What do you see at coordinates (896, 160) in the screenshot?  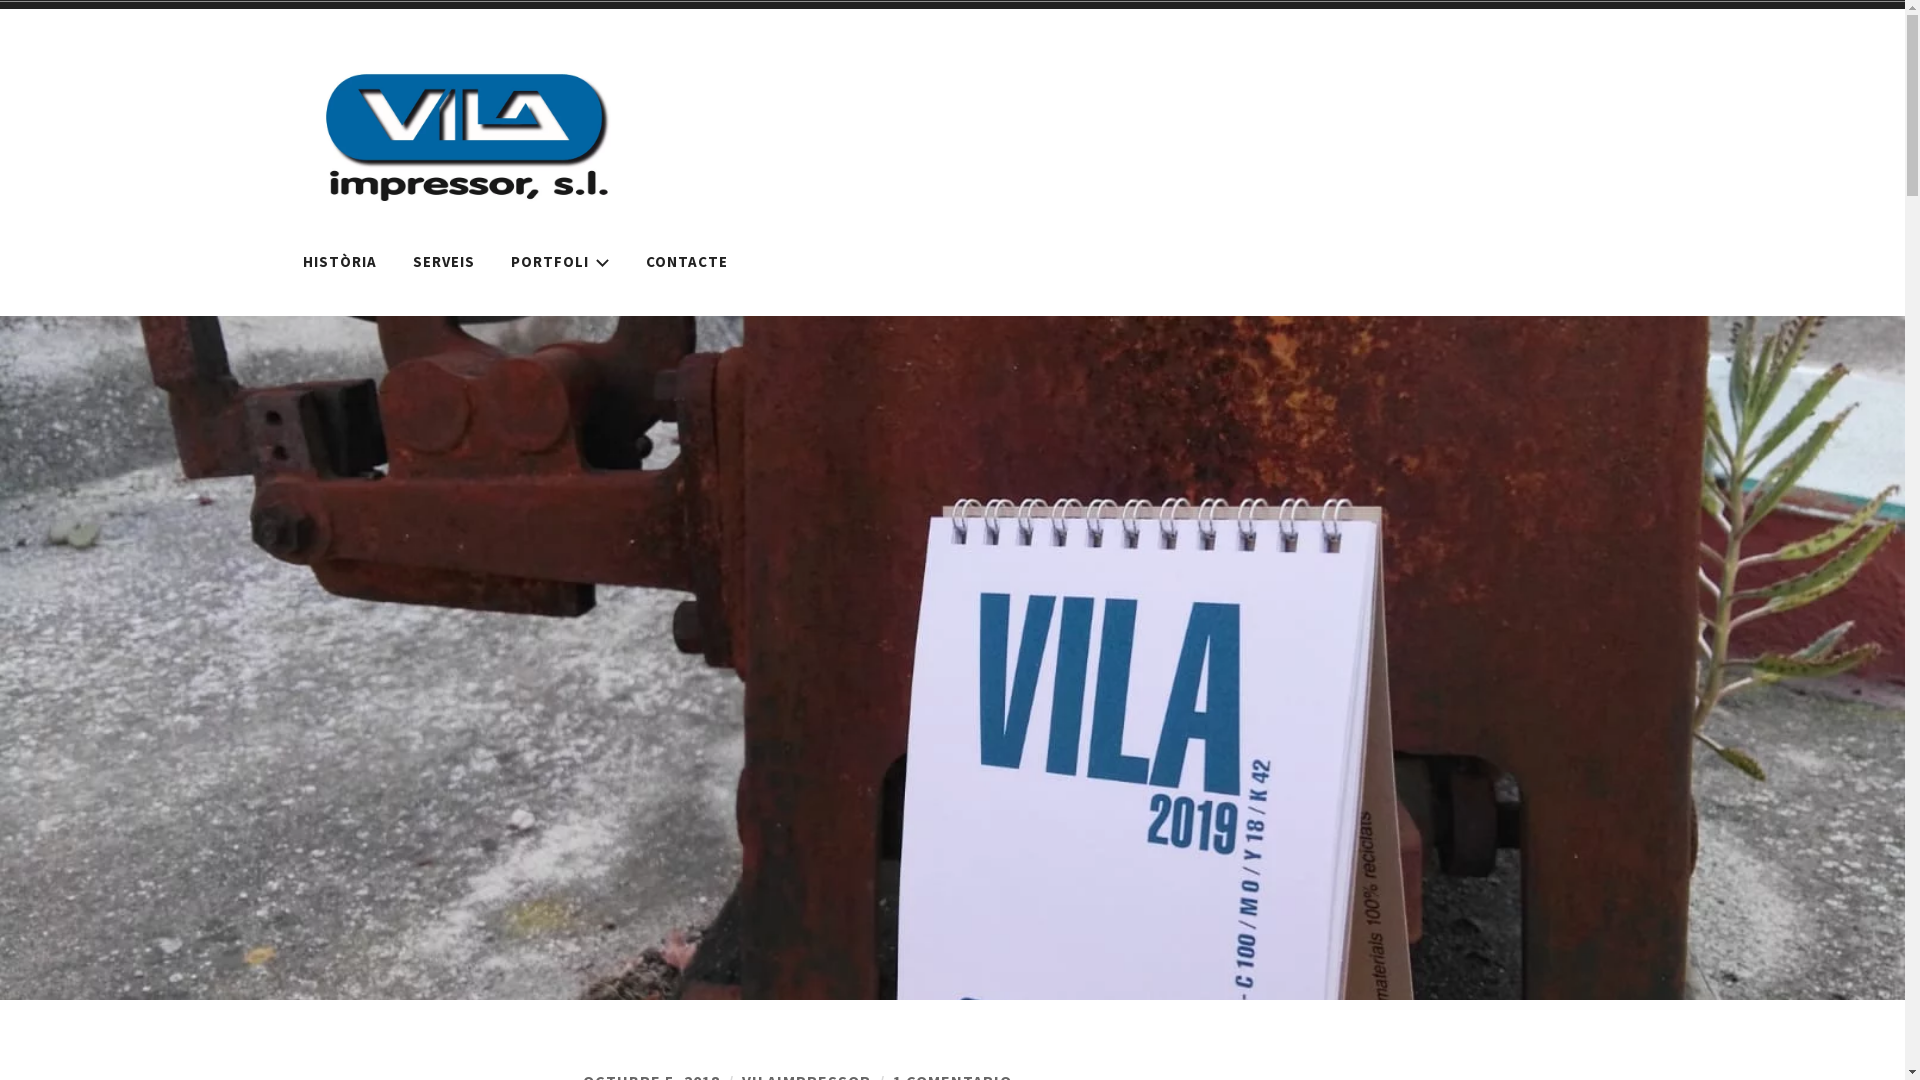 I see `Vila Impressor` at bounding box center [896, 160].